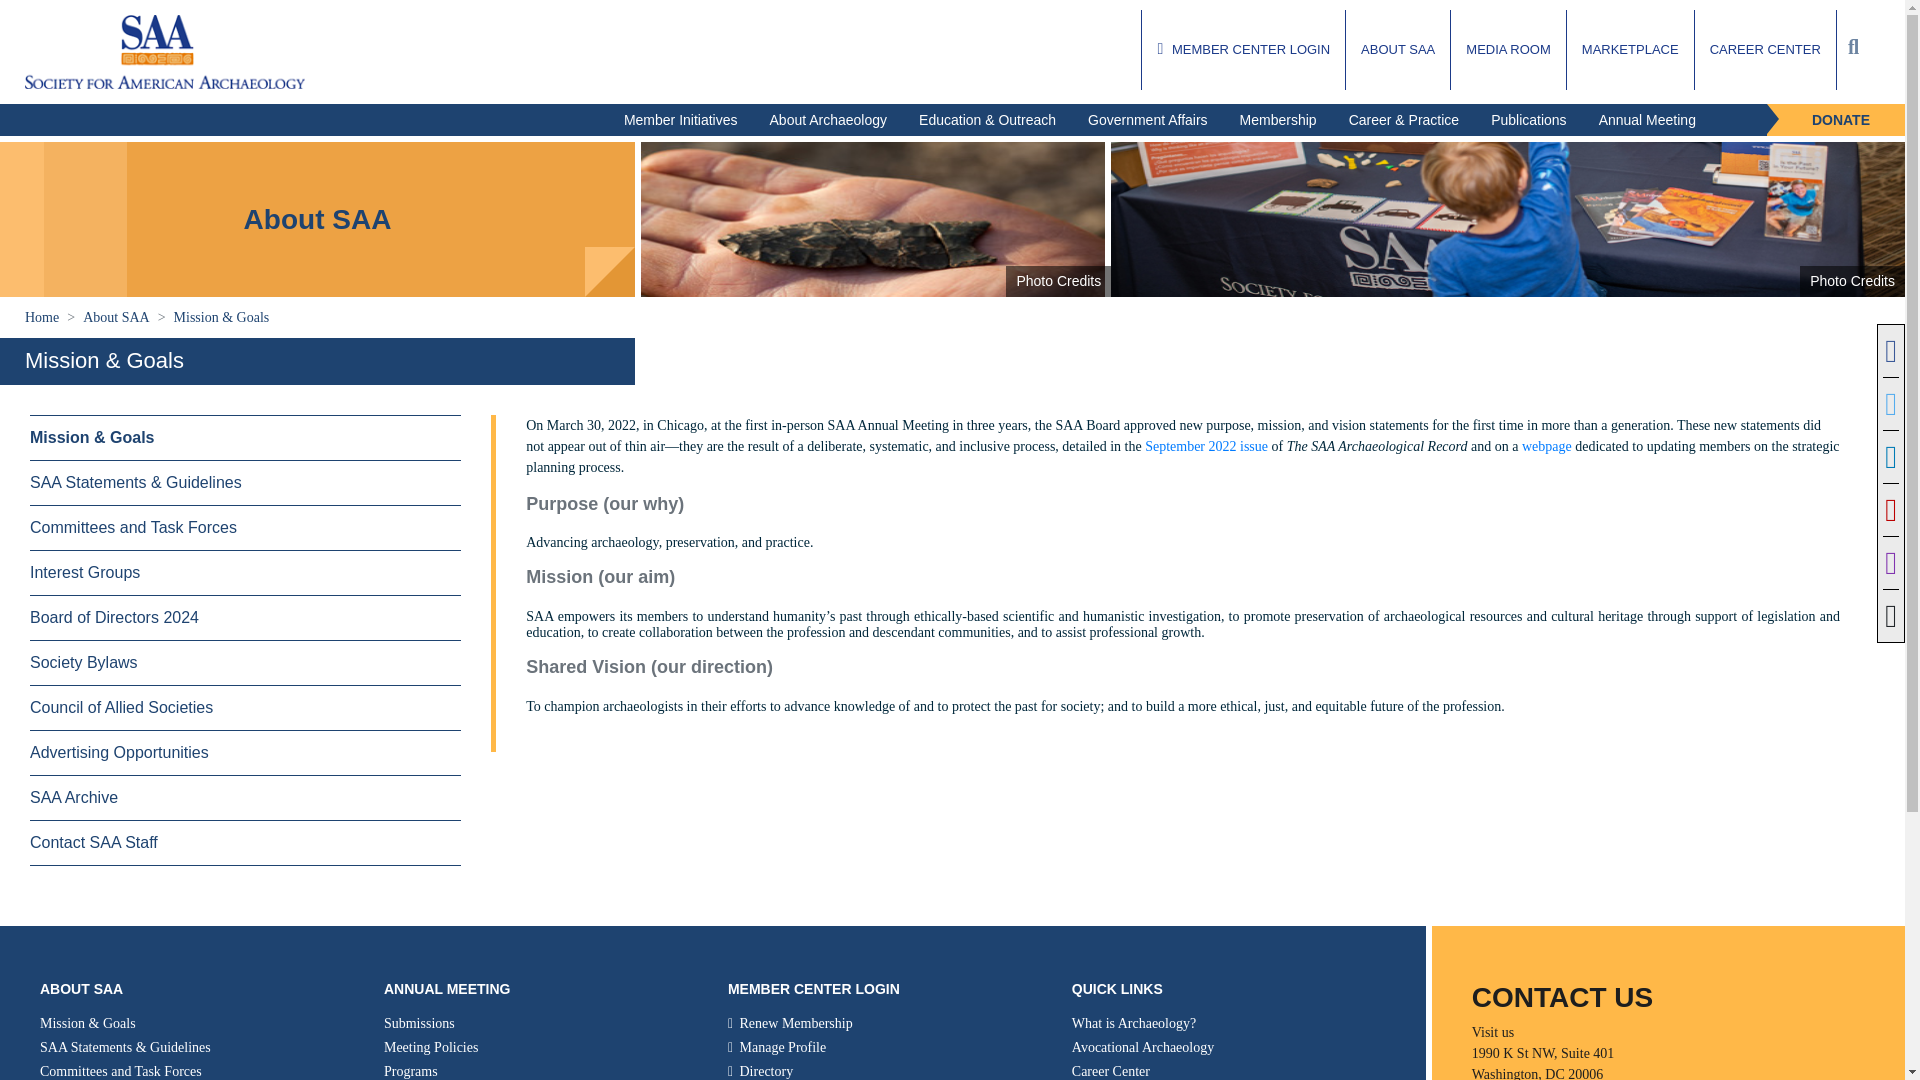  What do you see at coordinates (164, 52) in the screenshot?
I see `Logo` at bounding box center [164, 52].